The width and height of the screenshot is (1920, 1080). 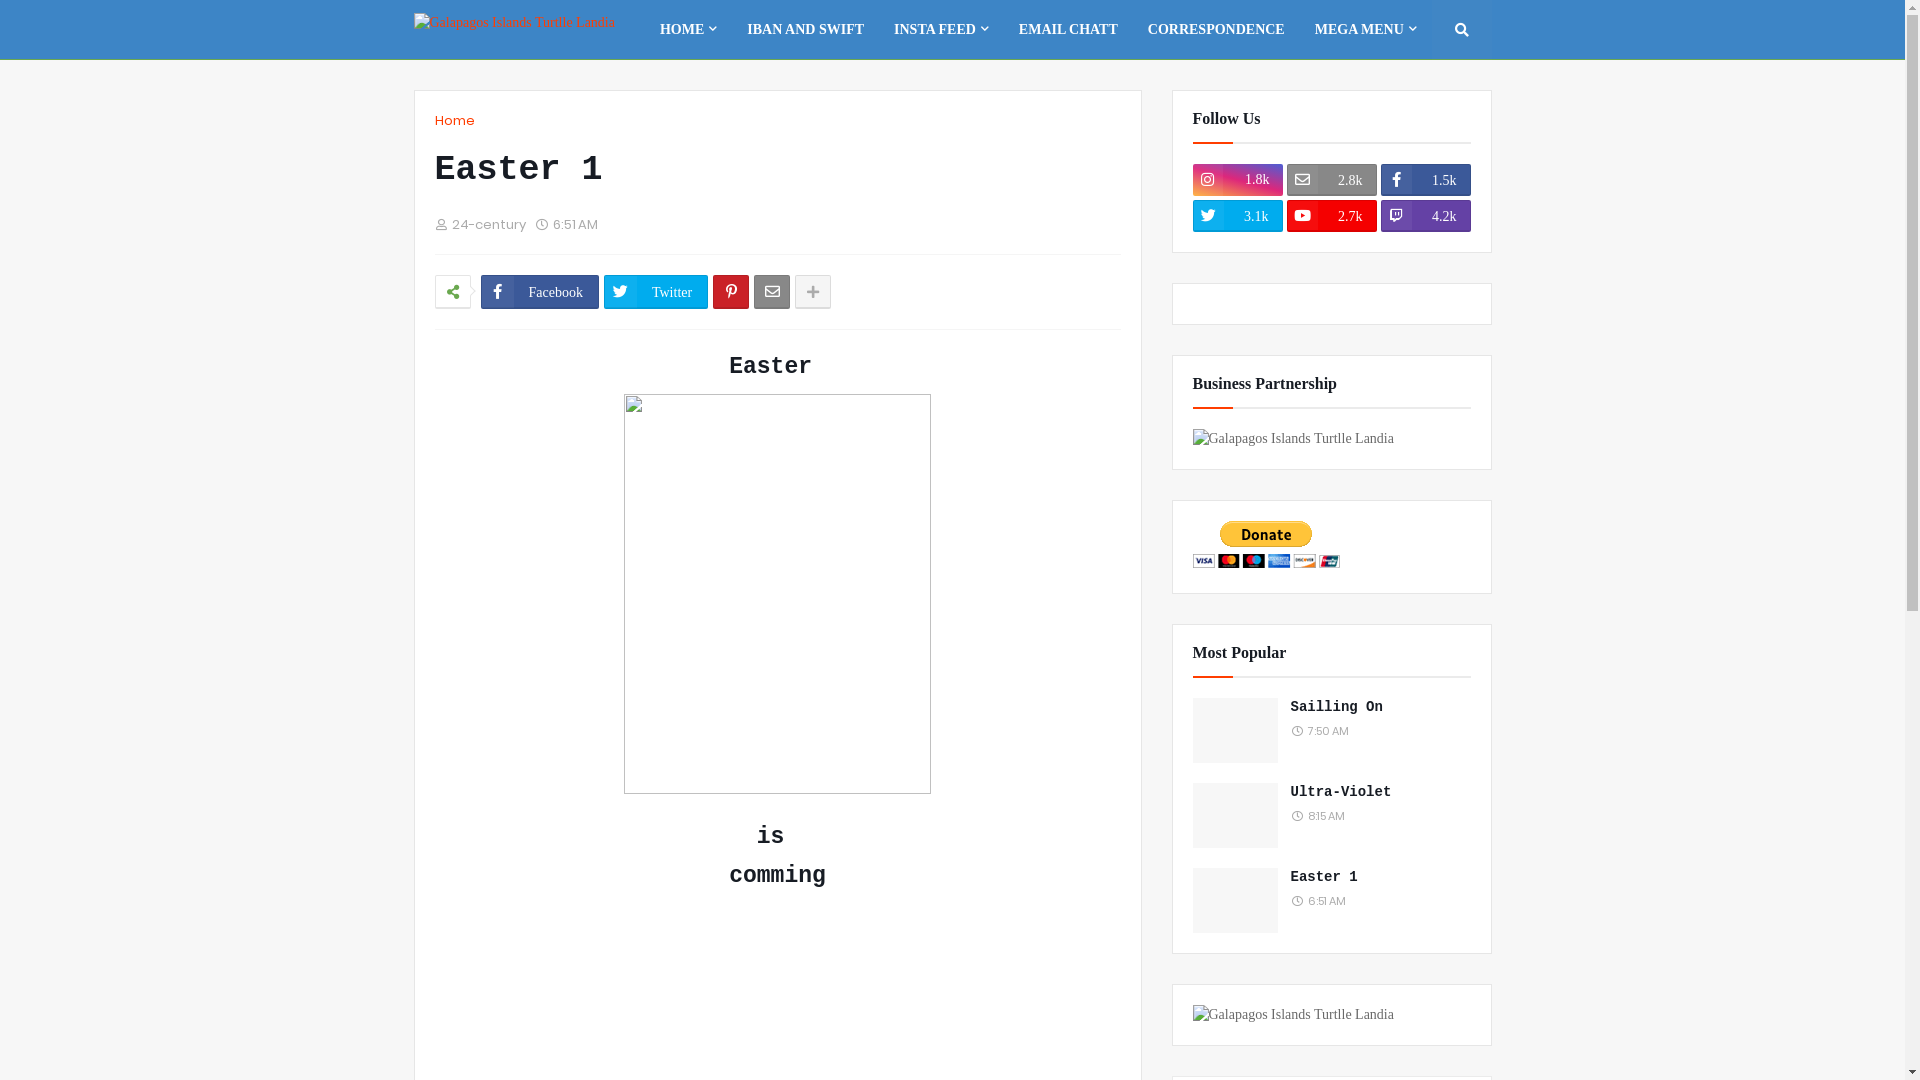 I want to click on Email, so click(x=772, y=292).